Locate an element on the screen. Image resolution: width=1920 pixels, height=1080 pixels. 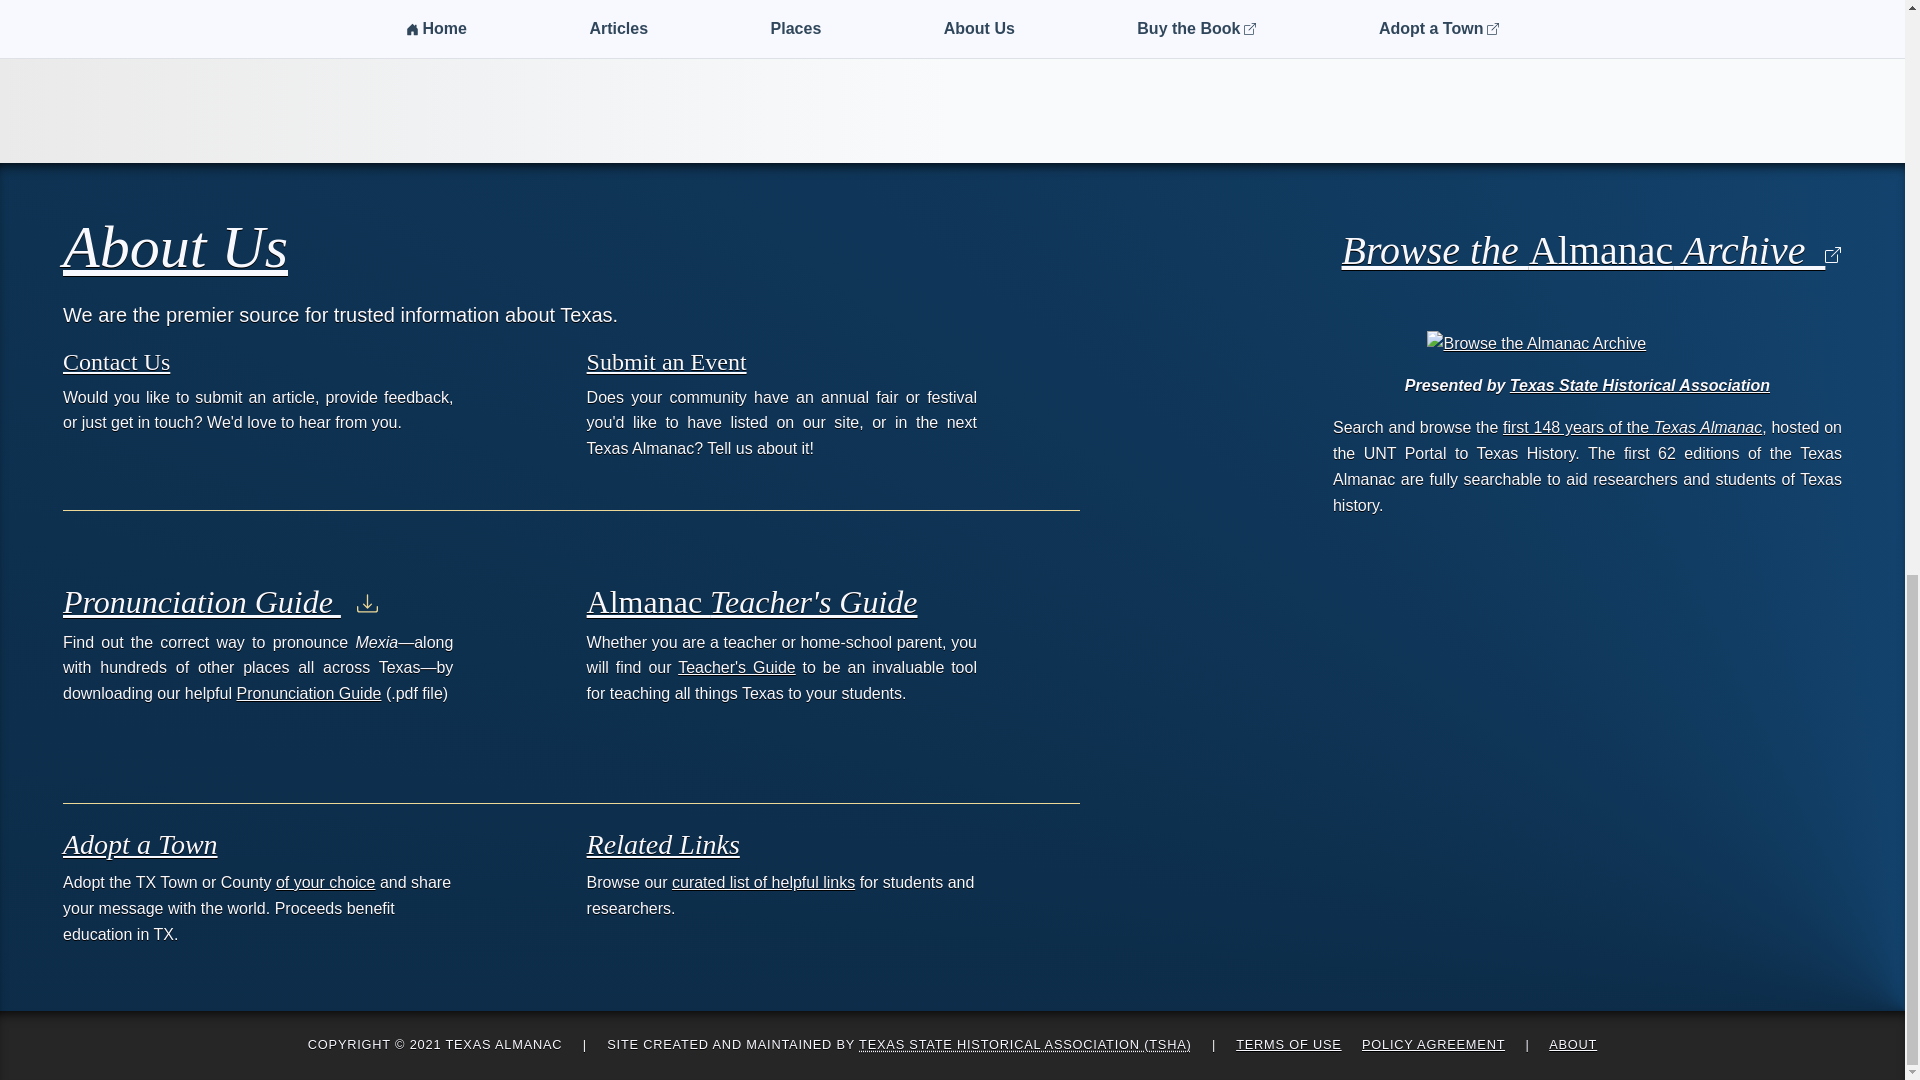
Site Search is located at coordinates (1784, 6).